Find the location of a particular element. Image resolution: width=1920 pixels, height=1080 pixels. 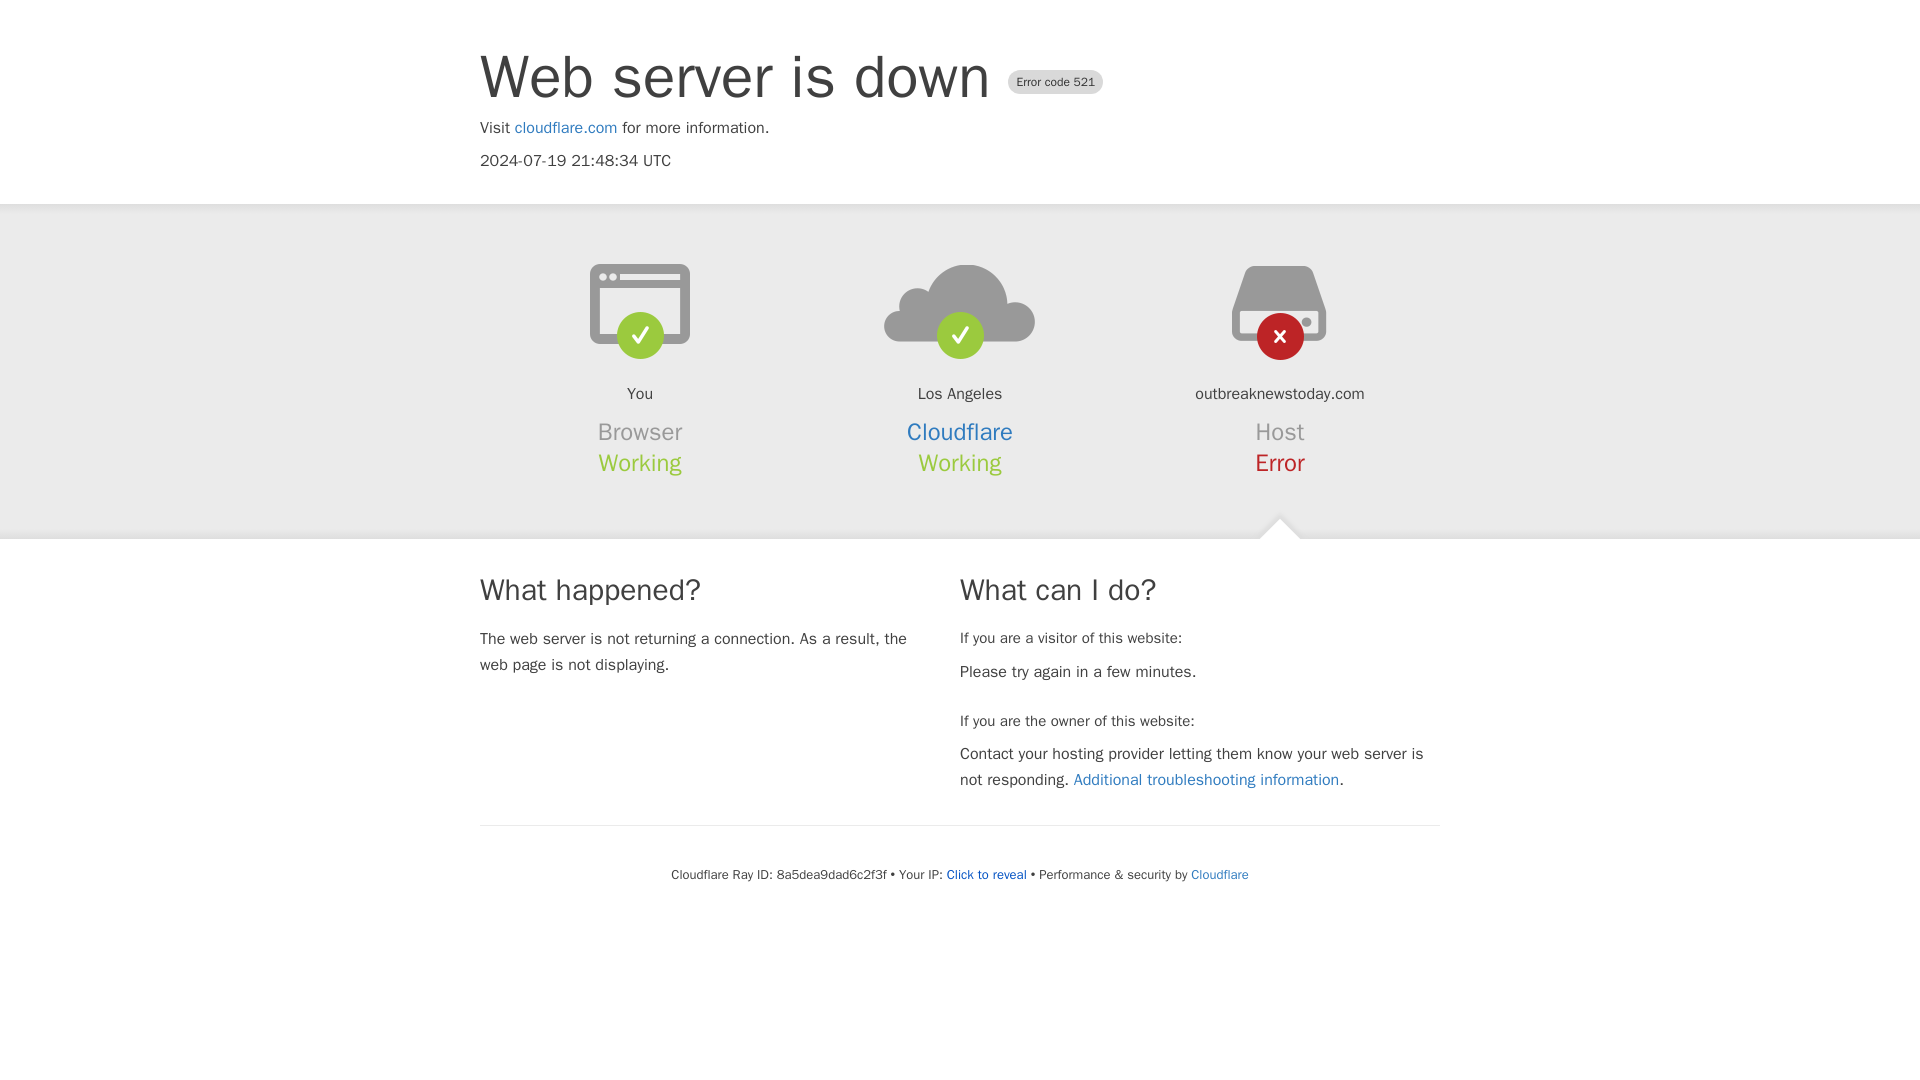

cloudflare.com is located at coordinates (566, 128).